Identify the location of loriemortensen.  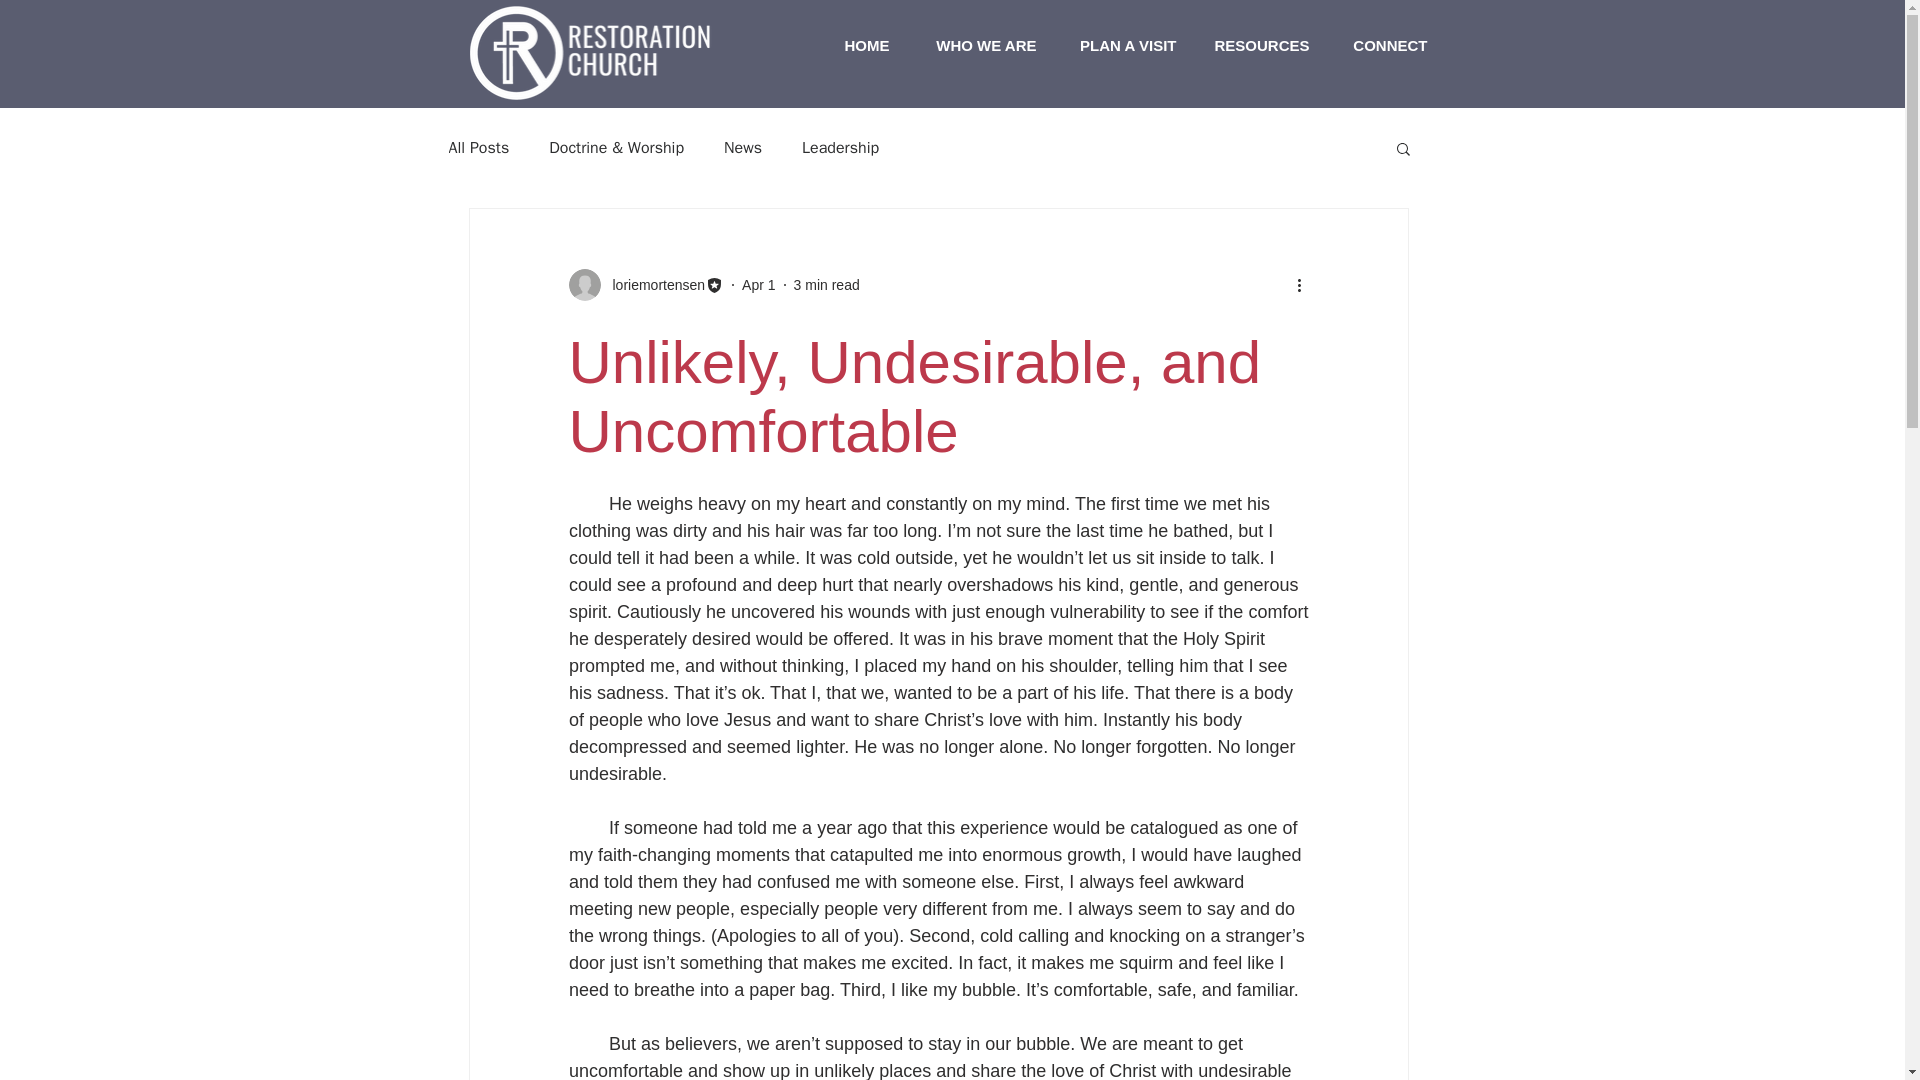
(646, 284).